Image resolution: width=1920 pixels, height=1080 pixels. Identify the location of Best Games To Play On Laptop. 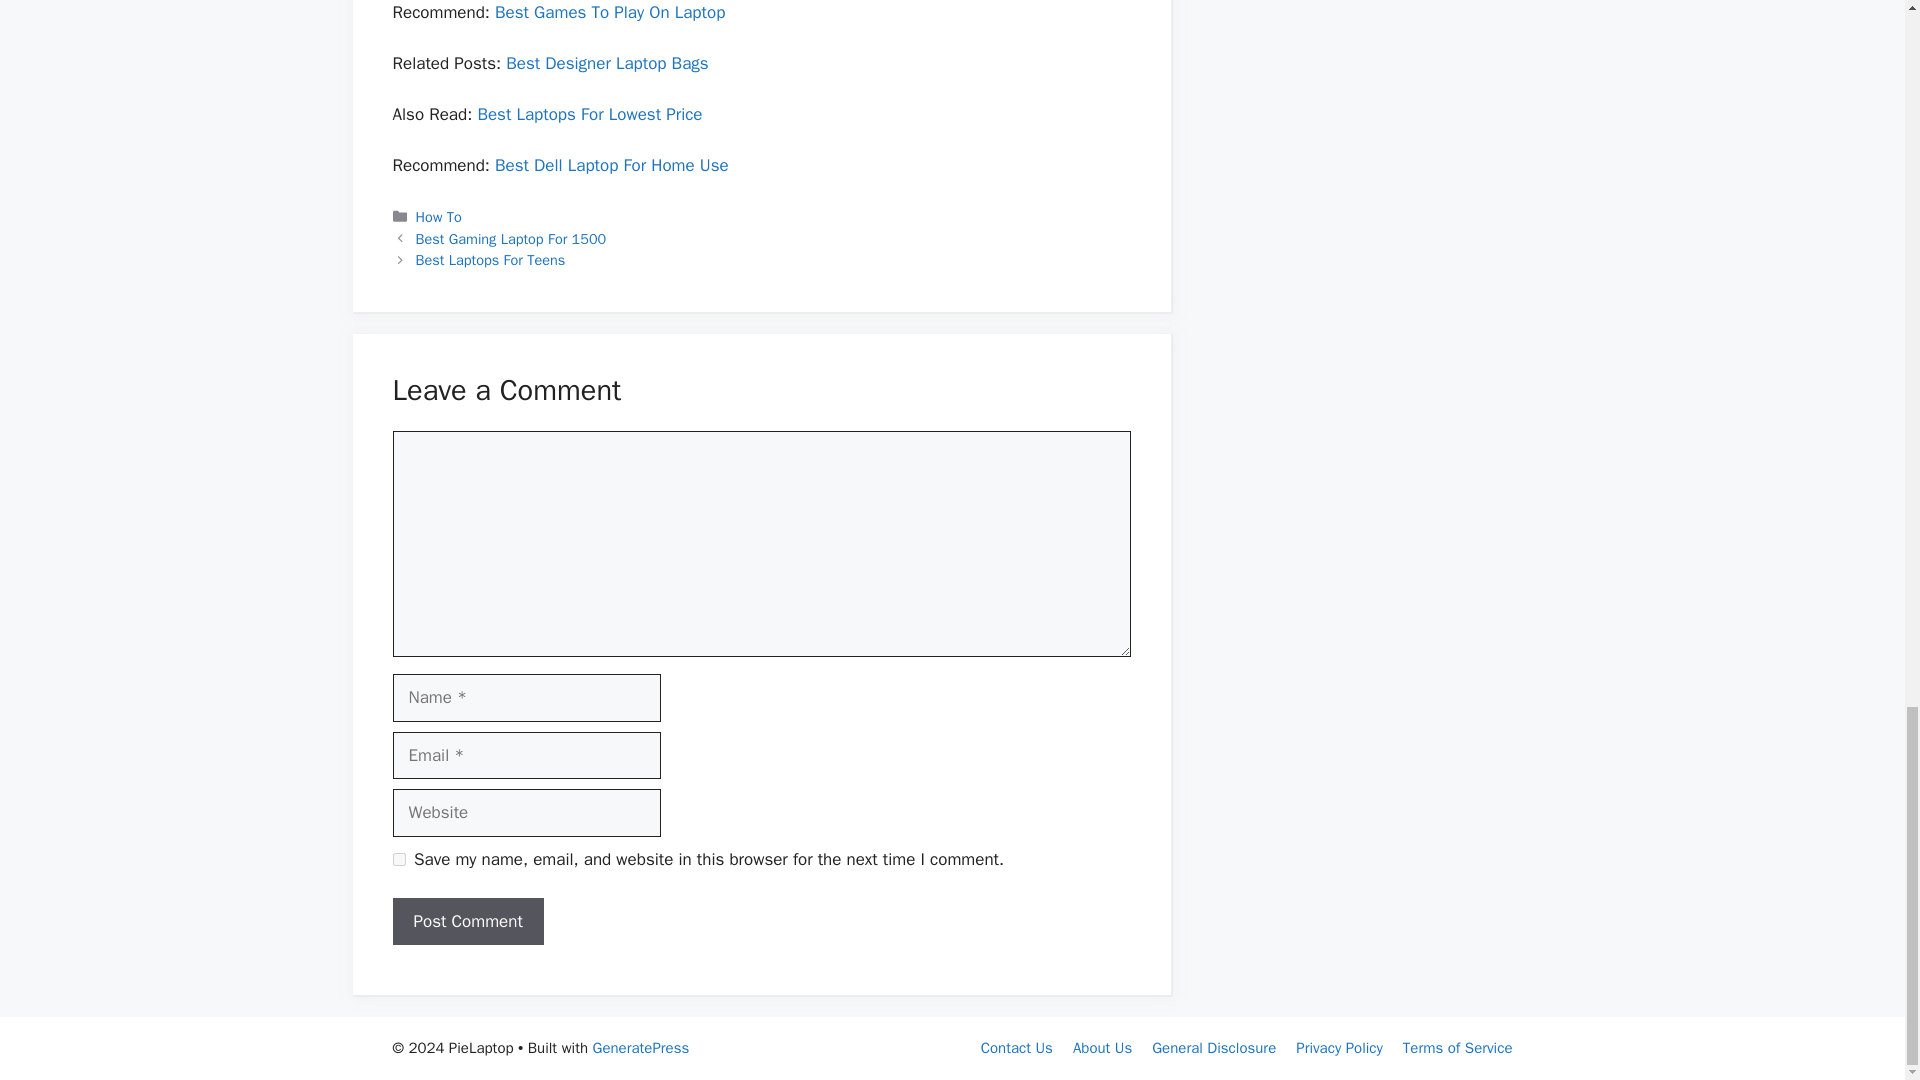
(610, 12).